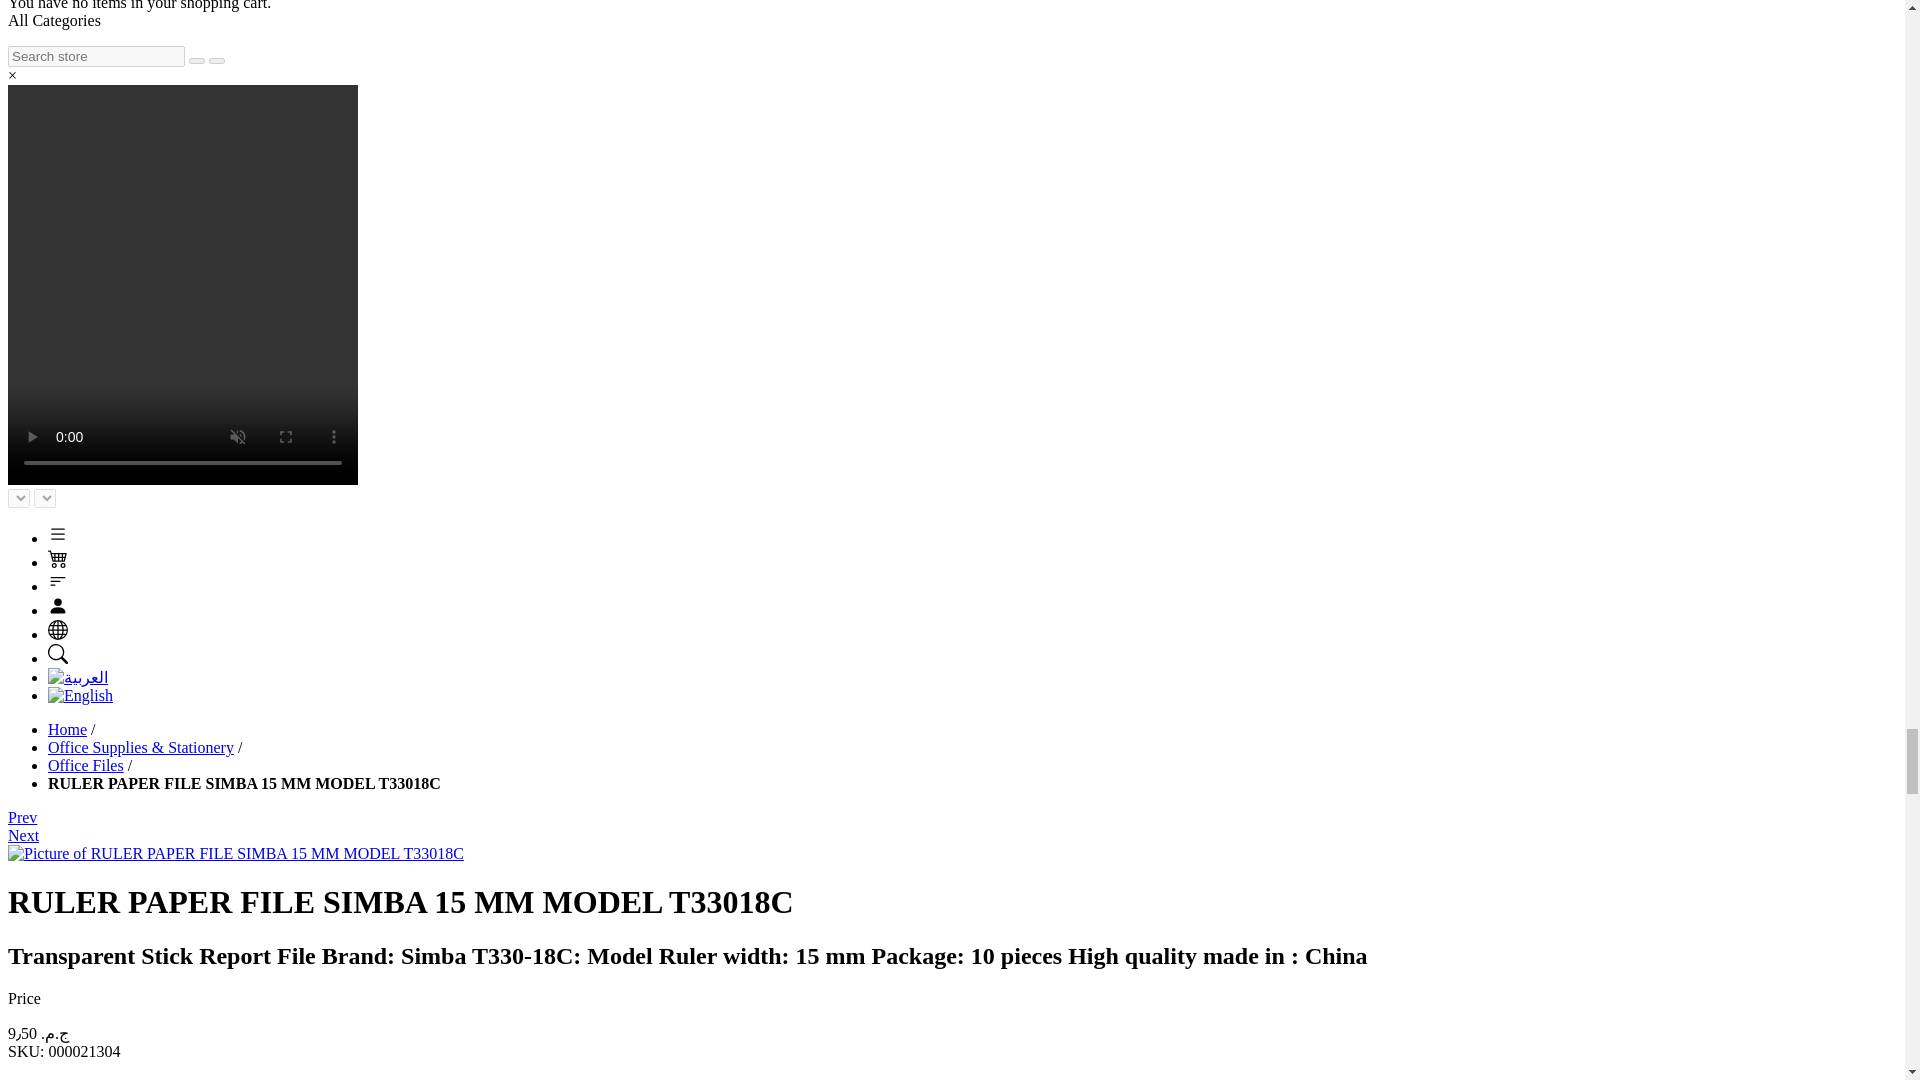  What do you see at coordinates (58, 558) in the screenshot?
I see `Shopping cart` at bounding box center [58, 558].